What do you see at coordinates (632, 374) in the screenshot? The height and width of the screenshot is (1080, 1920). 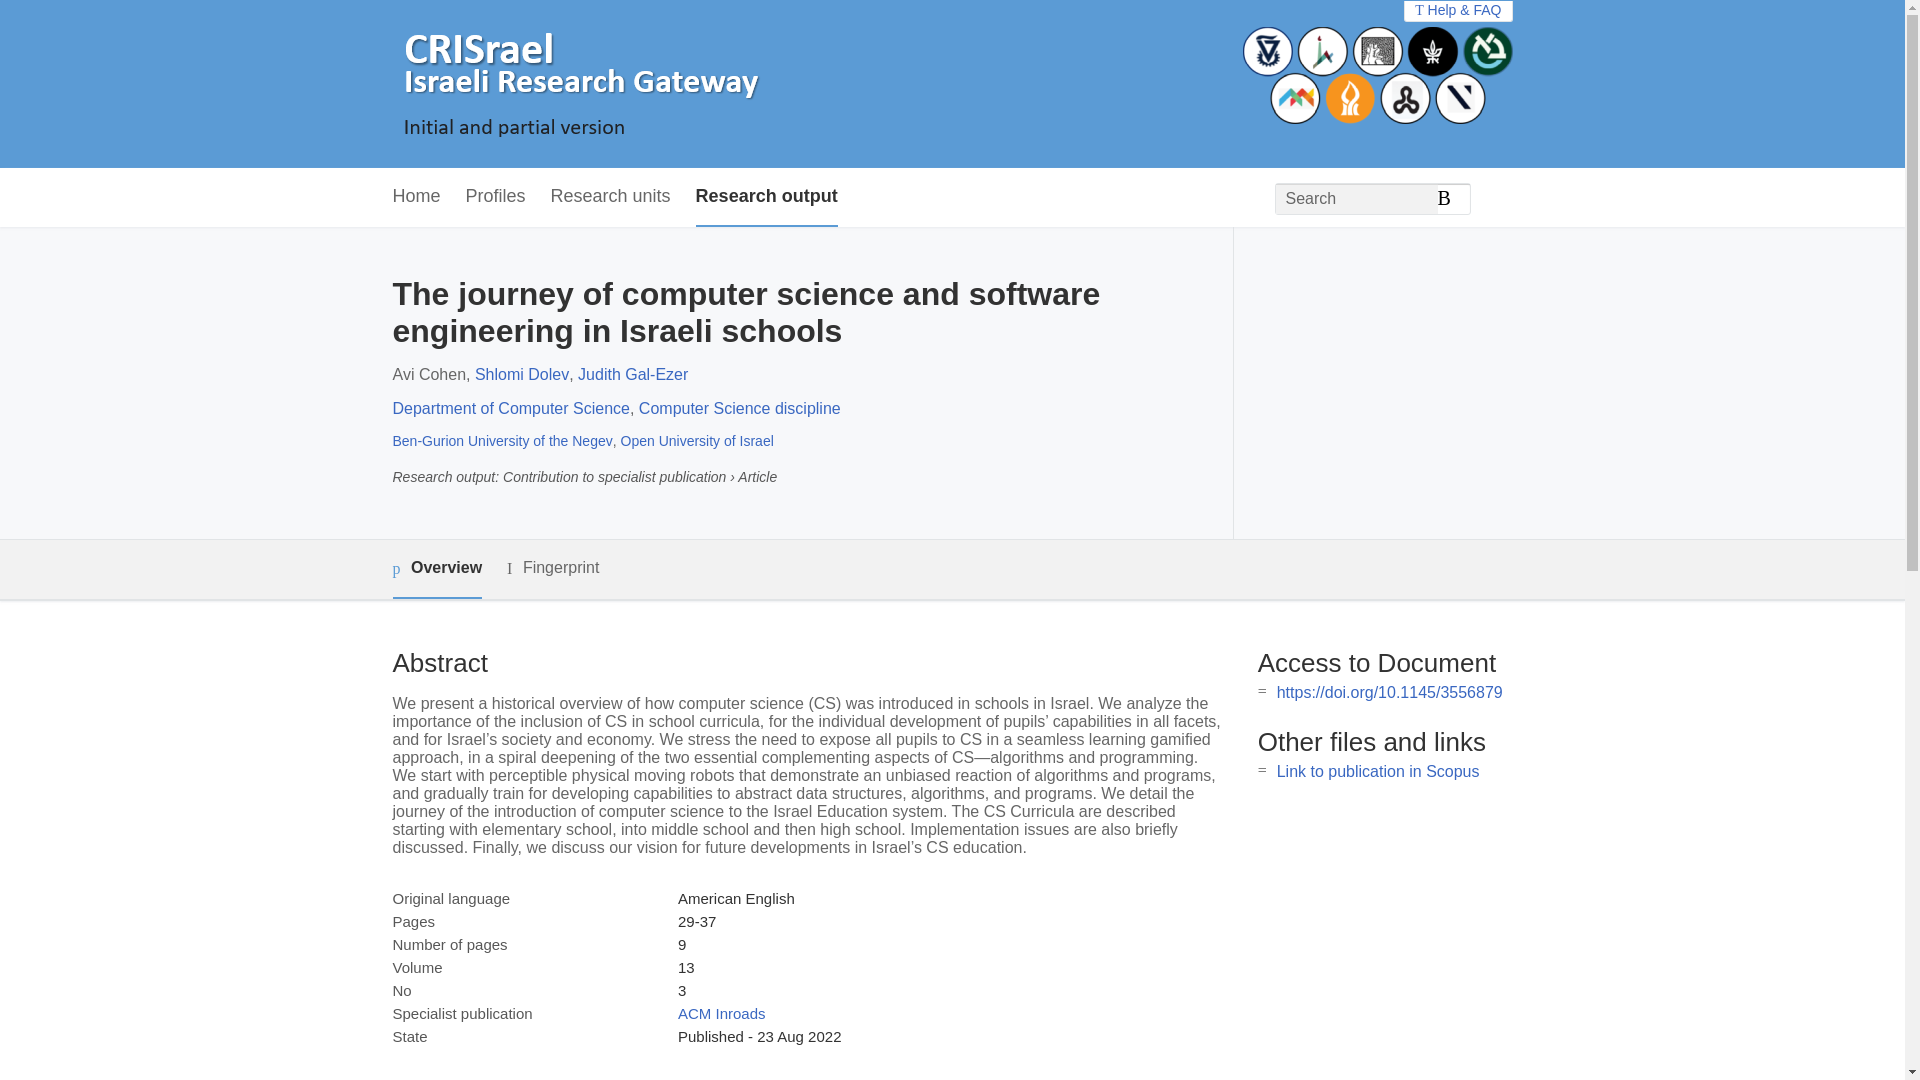 I see `Judith Gal-Ezer` at bounding box center [632, 374].